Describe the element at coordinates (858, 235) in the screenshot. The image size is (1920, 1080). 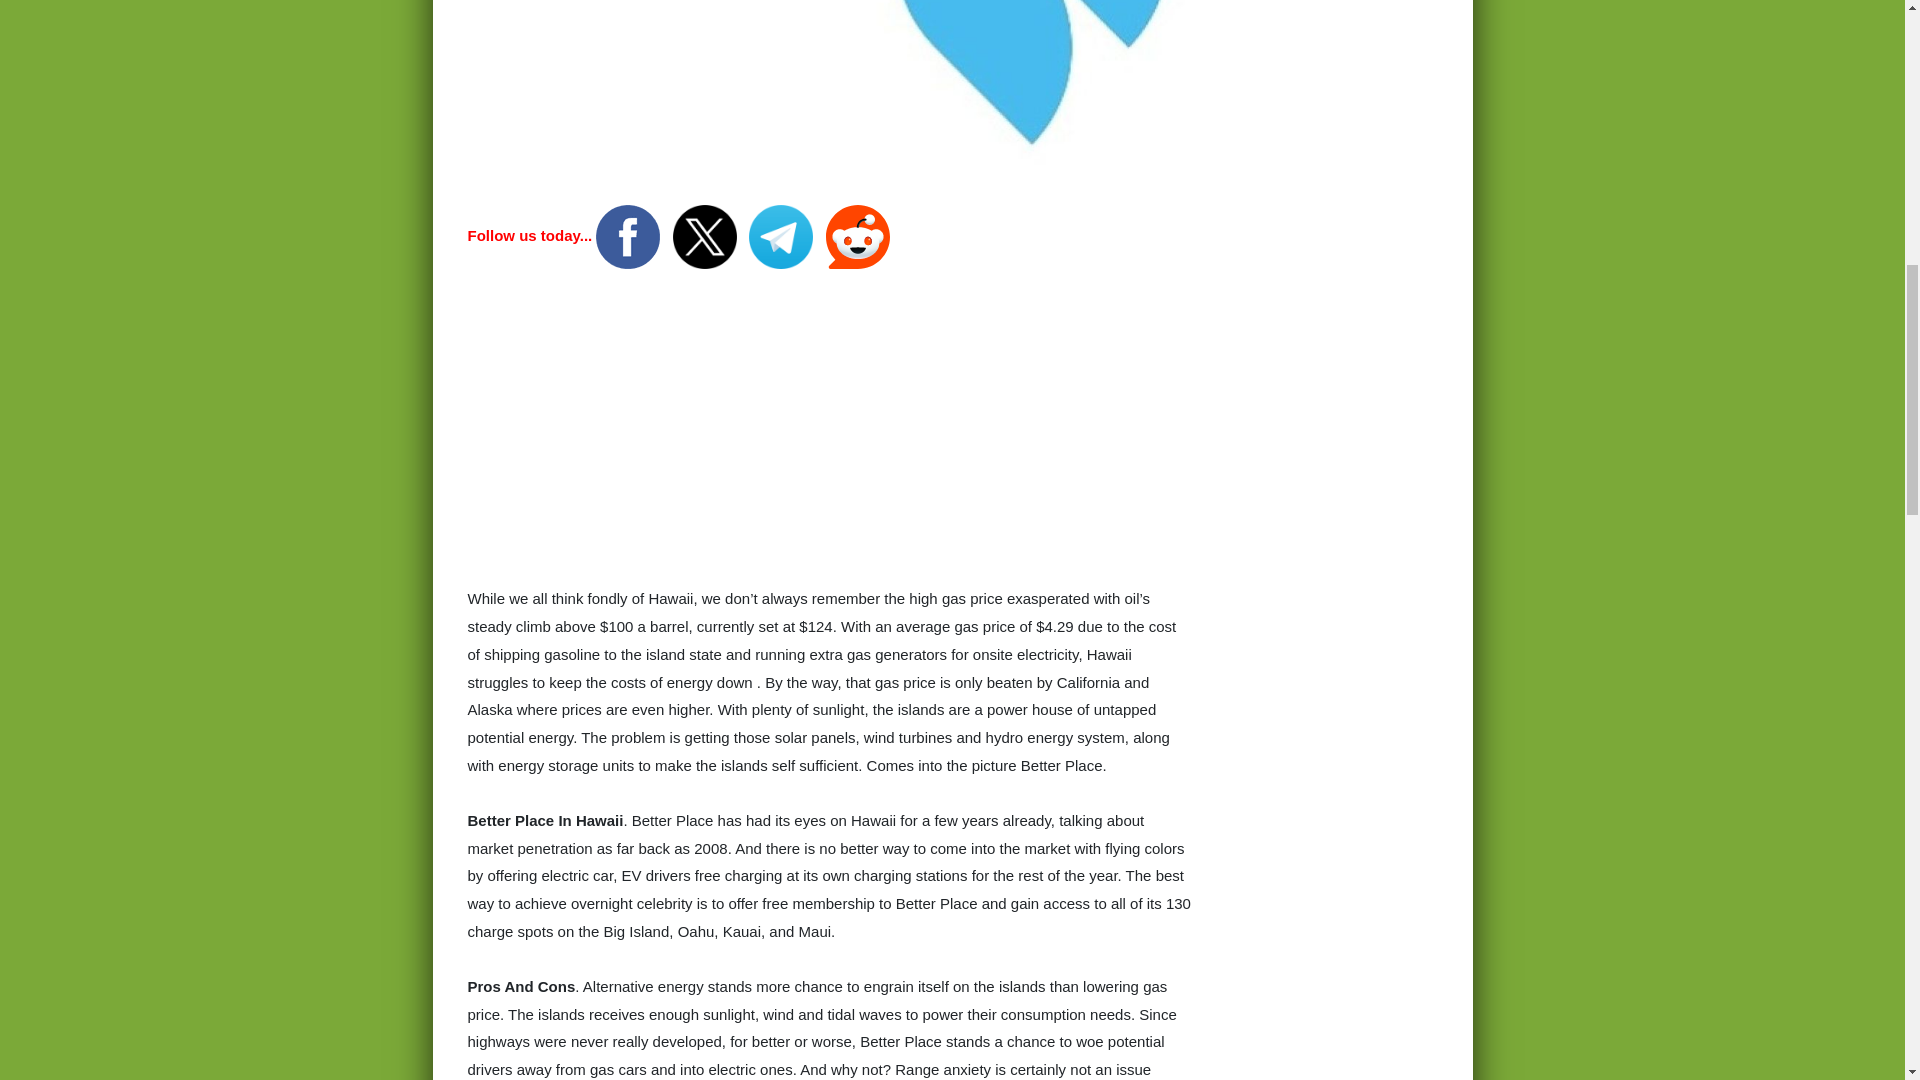
I see `Join us on Reddit!` at that location.